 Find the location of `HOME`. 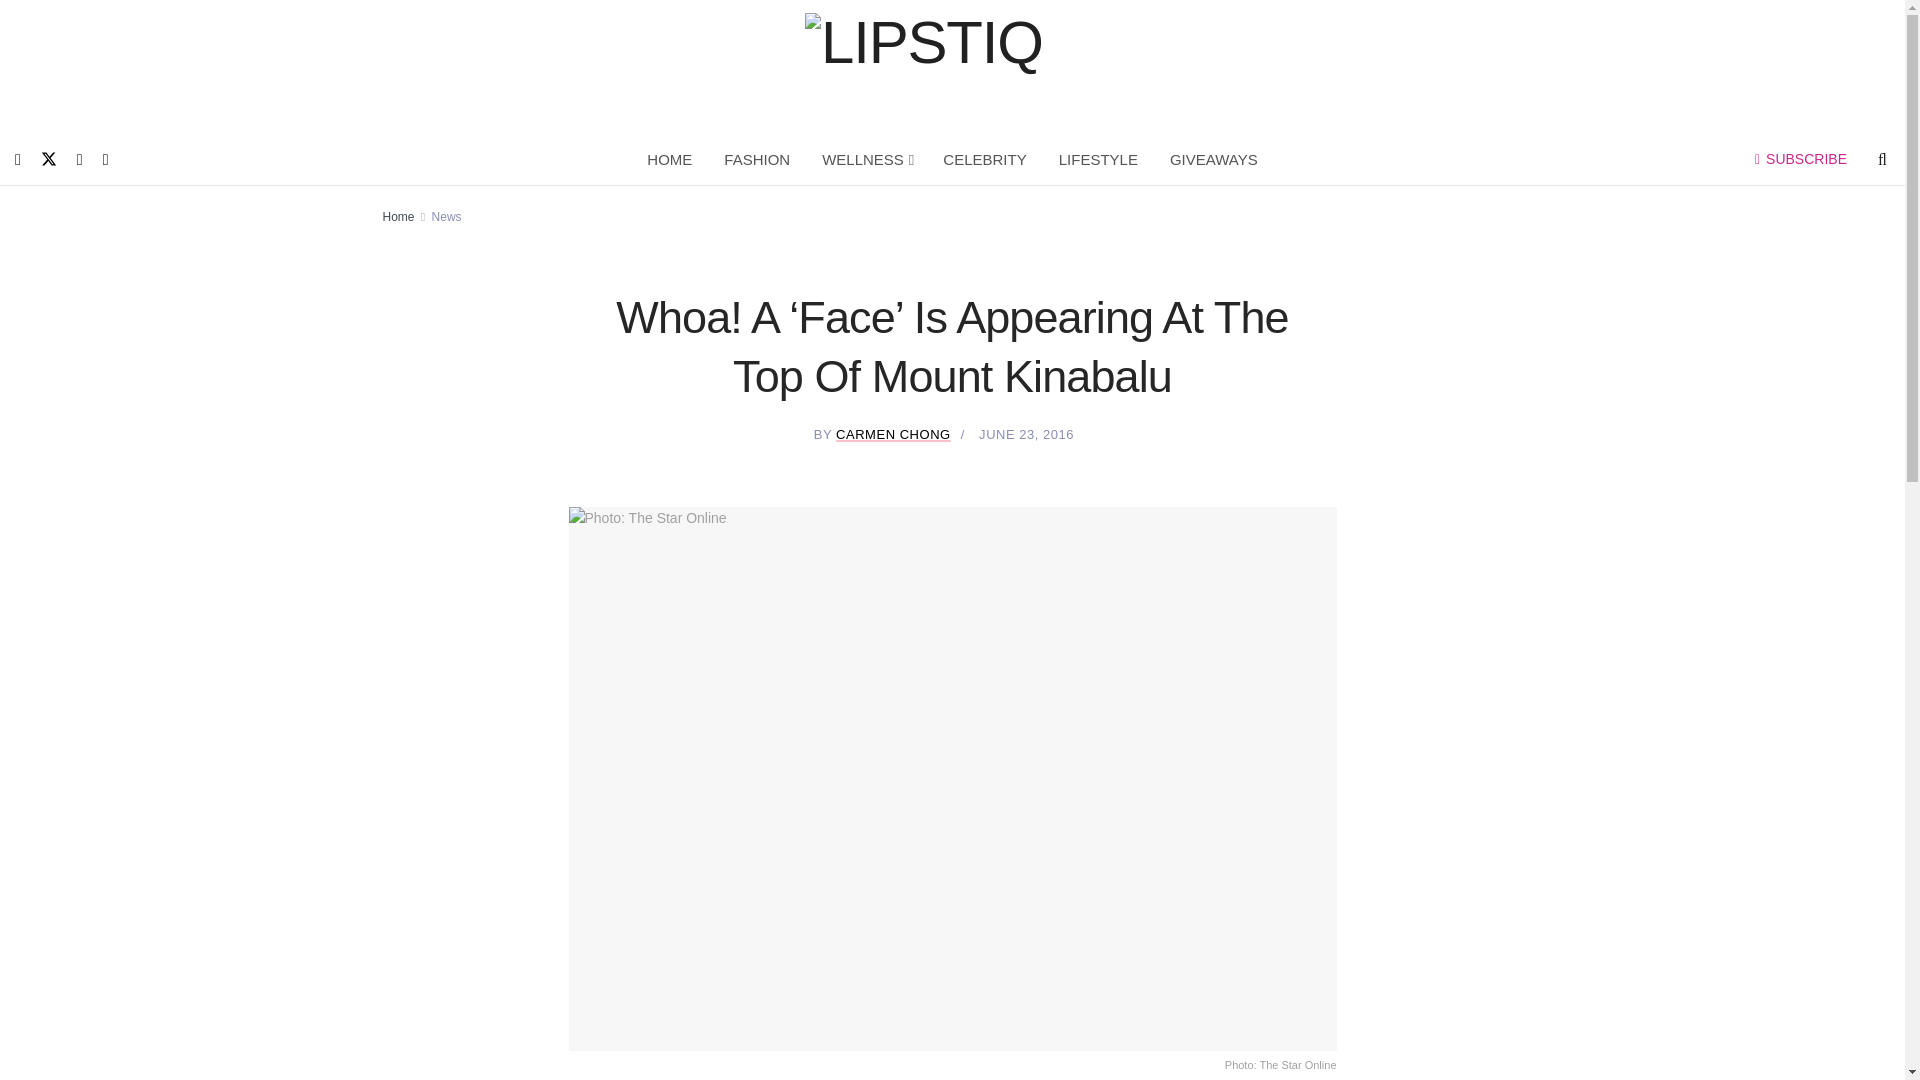

HOME is located at coordinates (670, 160).